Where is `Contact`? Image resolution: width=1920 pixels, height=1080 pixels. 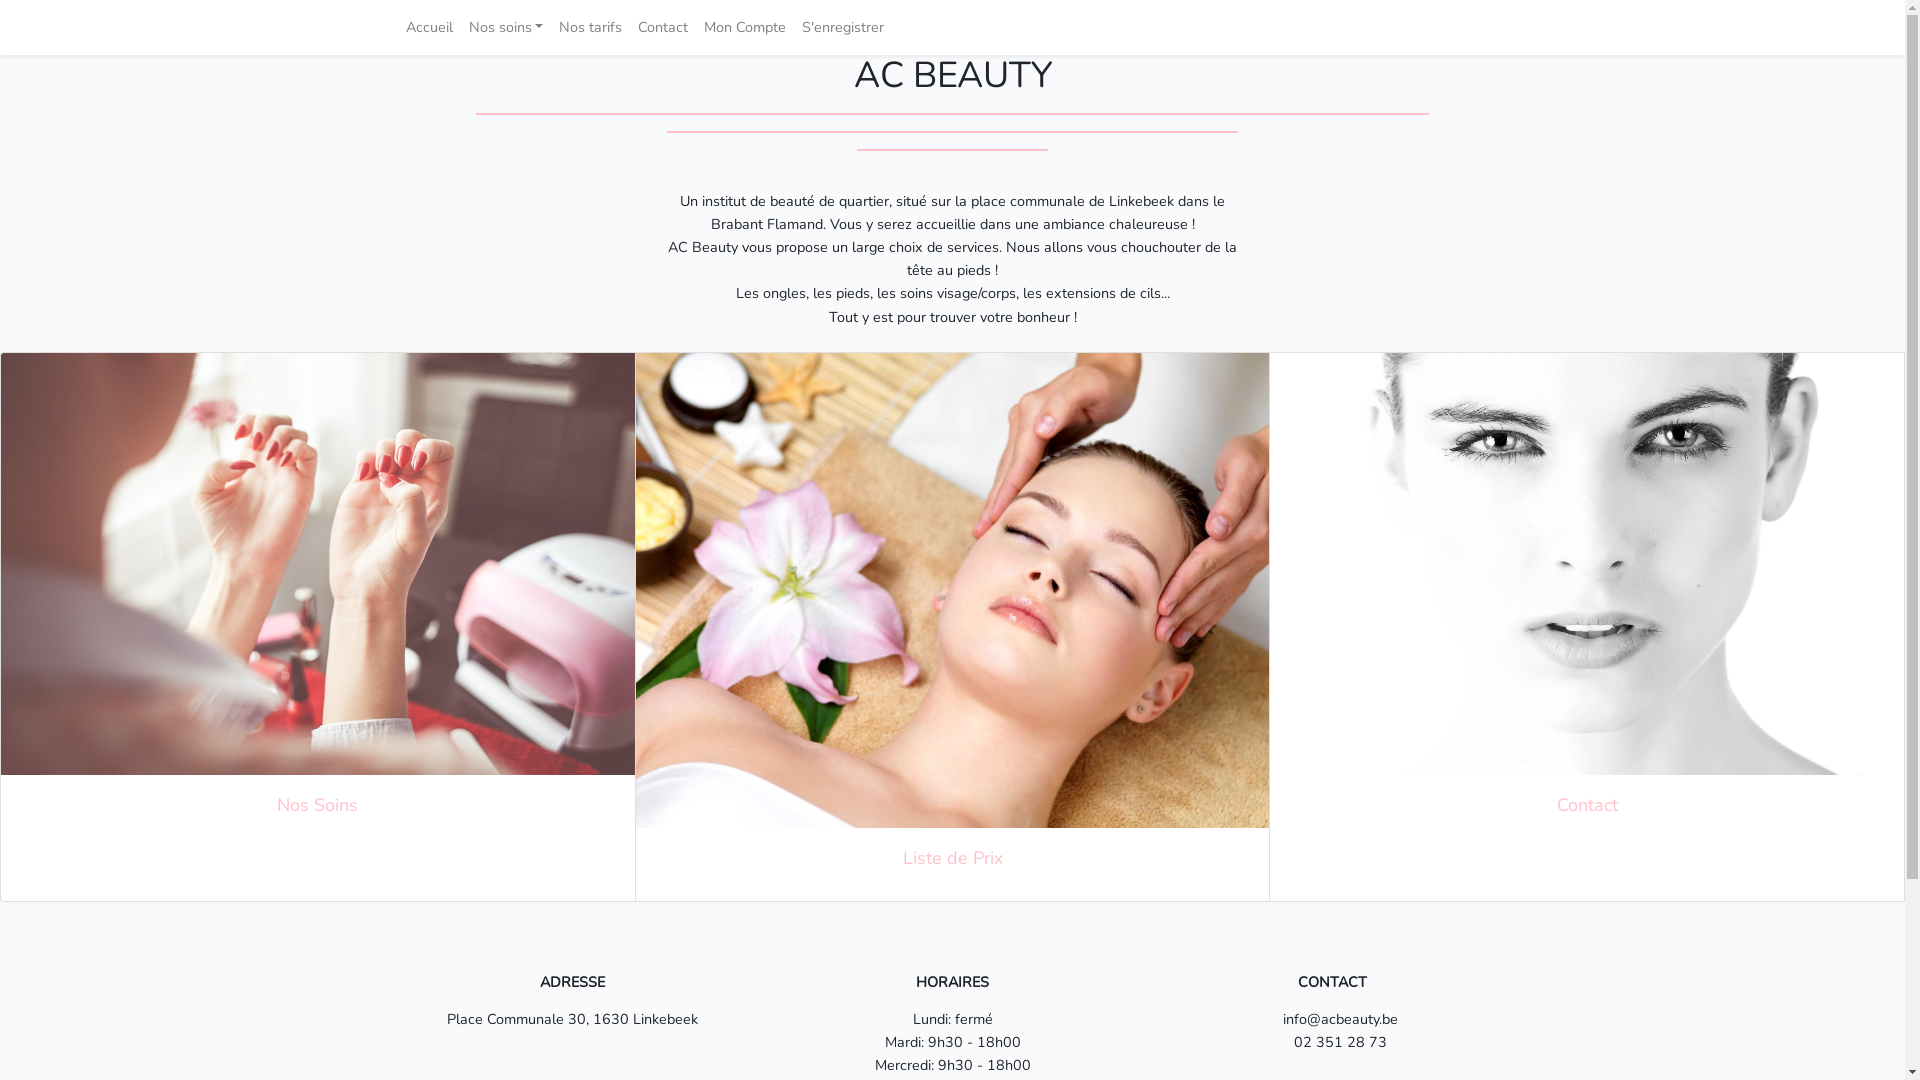 Contact is located at coordinates (663, 28).